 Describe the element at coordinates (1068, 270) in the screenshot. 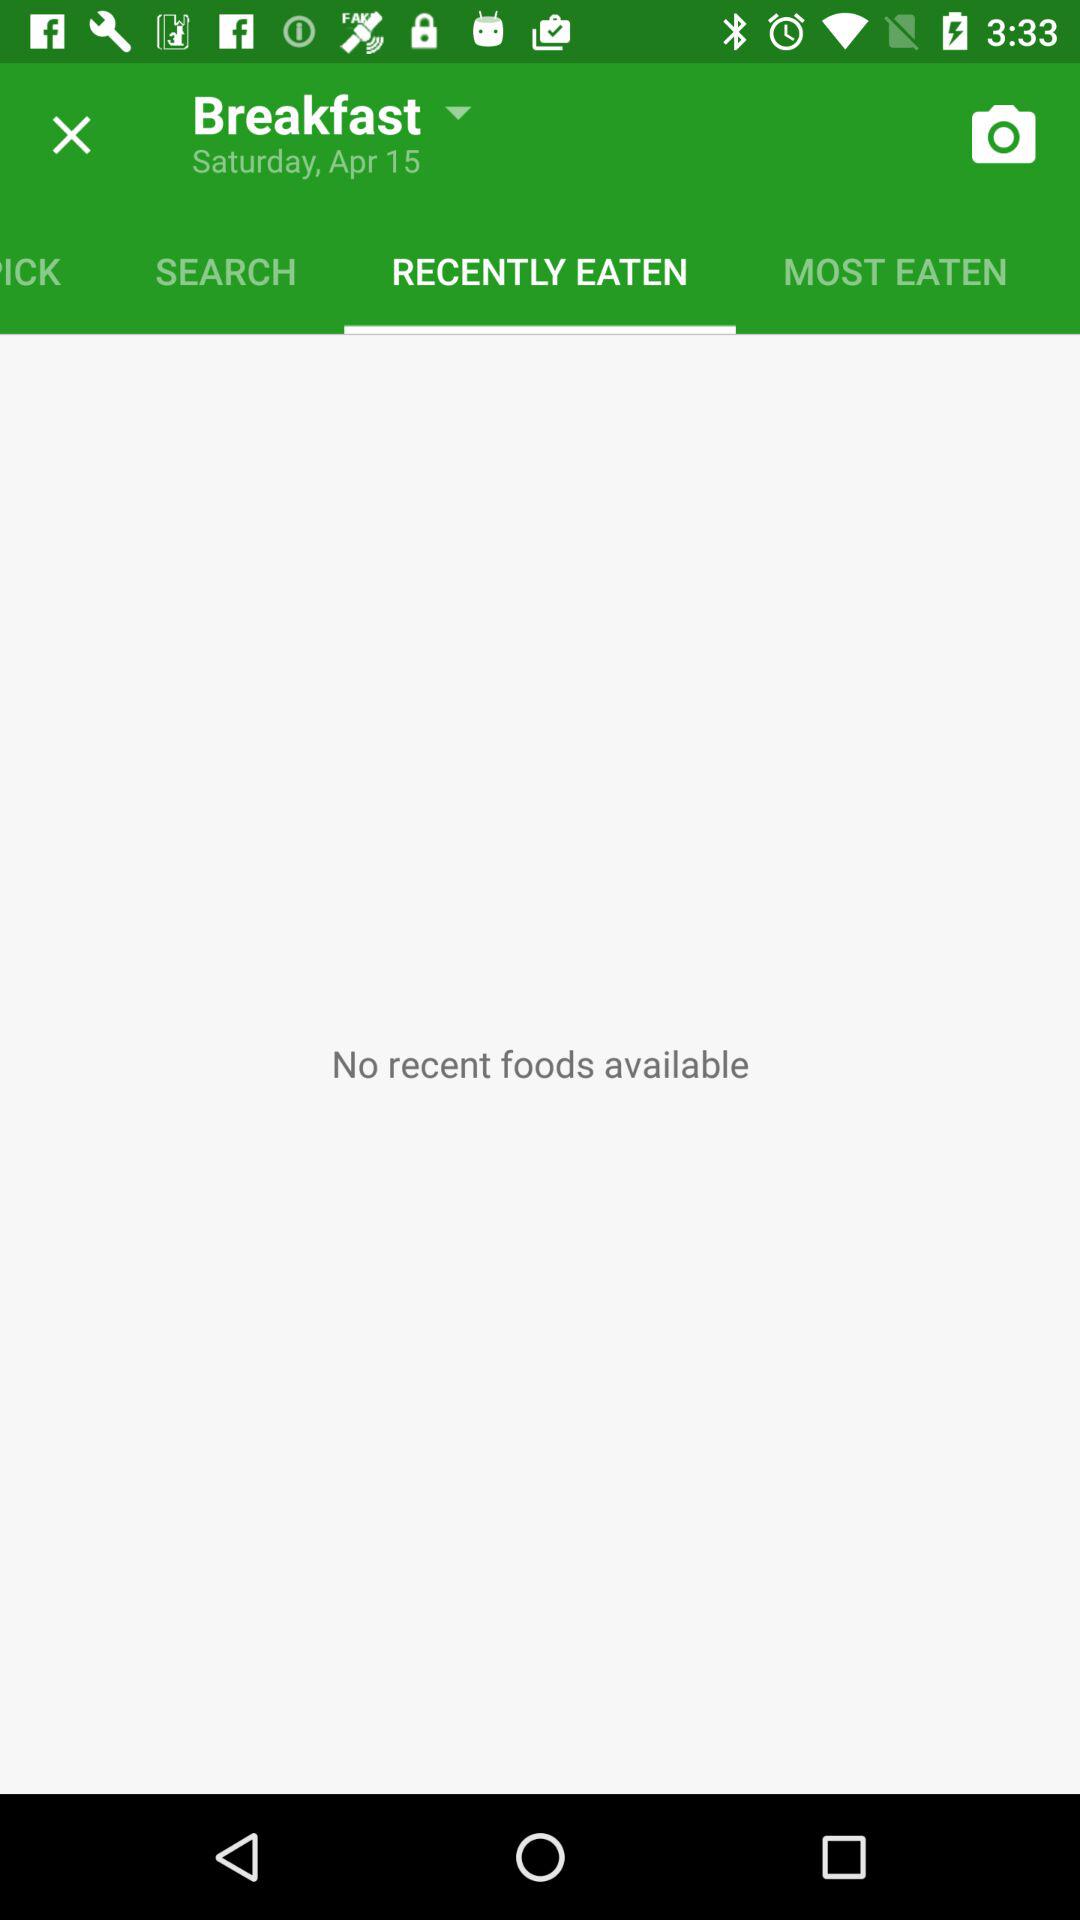

I see `press the icon to the right of most eaten` at that location.